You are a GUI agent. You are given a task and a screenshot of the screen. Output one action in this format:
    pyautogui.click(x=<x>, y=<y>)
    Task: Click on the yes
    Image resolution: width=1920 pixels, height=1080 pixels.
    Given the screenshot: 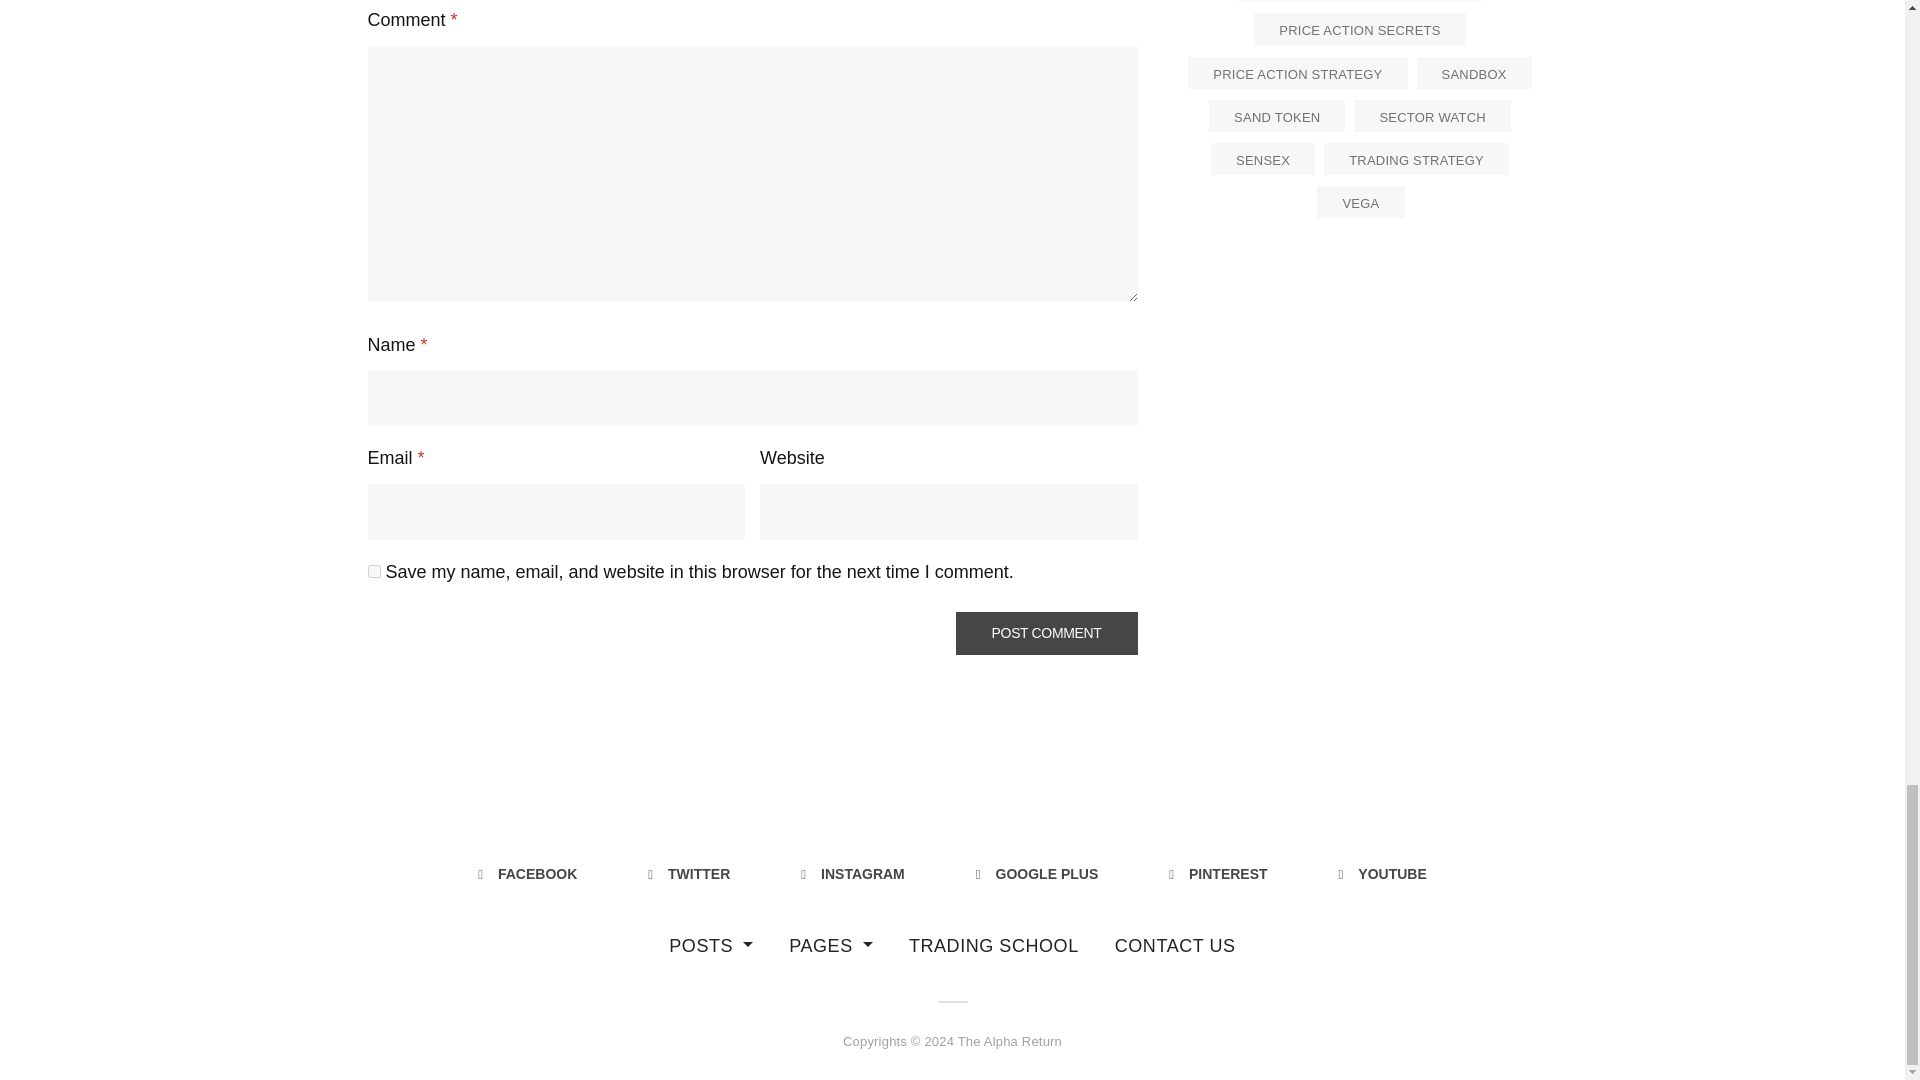 What is the action you would take?
    pyautogui.click(x=374, y=570)
    